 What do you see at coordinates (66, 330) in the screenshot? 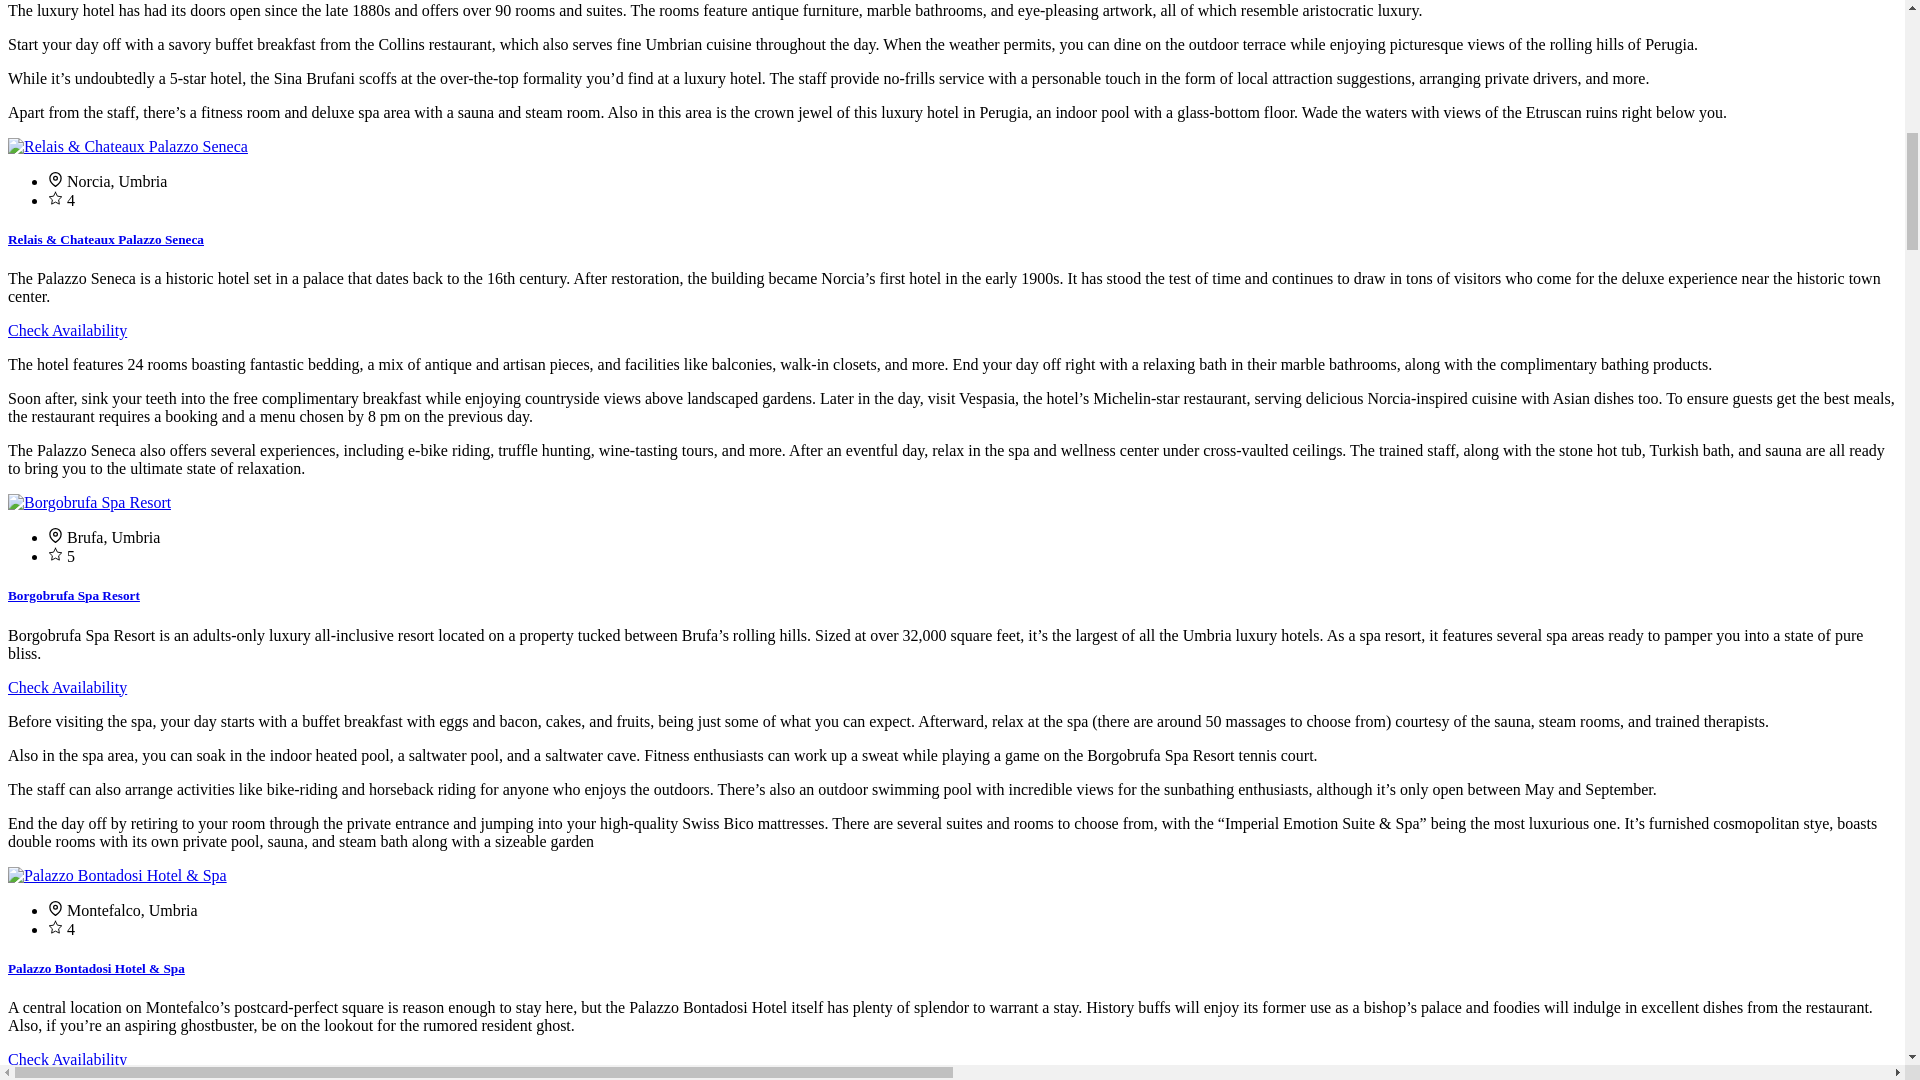
I see `Check Availability` at bounding box center [66, 330].